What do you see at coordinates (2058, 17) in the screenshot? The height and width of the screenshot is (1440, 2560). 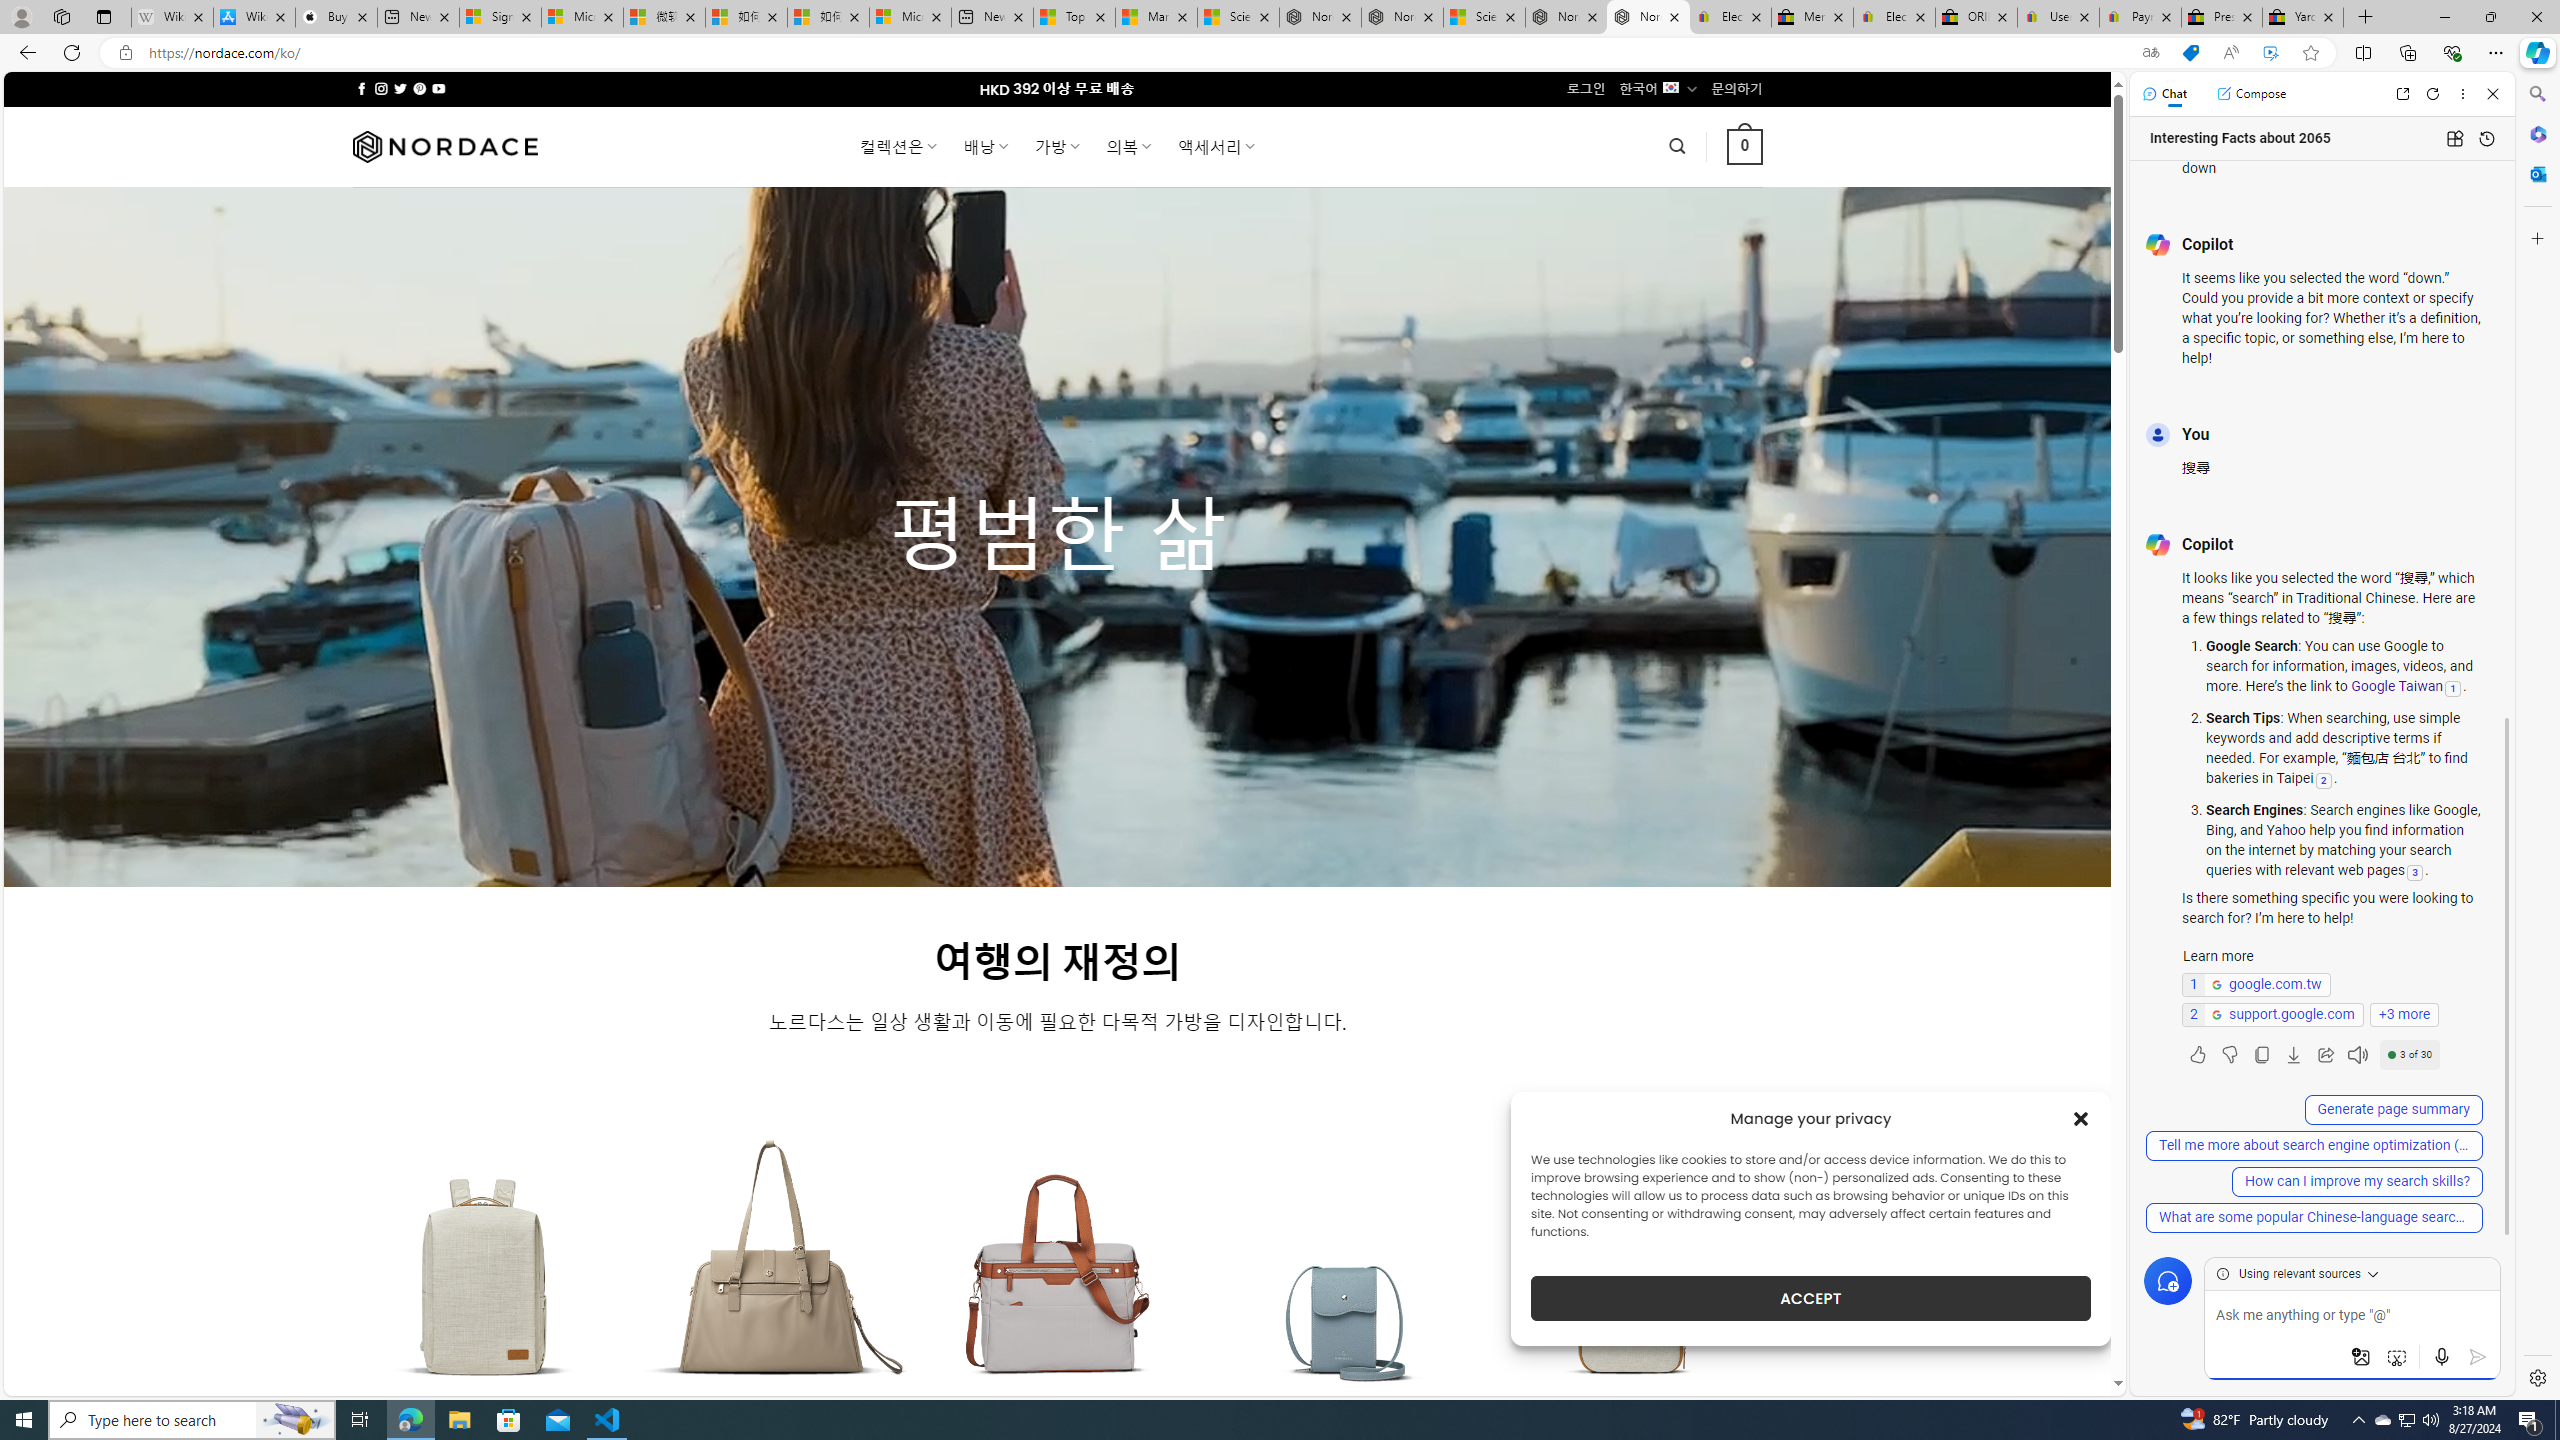 I see `User Privacy Notice | eBay` at bounding box center [2058, 17].